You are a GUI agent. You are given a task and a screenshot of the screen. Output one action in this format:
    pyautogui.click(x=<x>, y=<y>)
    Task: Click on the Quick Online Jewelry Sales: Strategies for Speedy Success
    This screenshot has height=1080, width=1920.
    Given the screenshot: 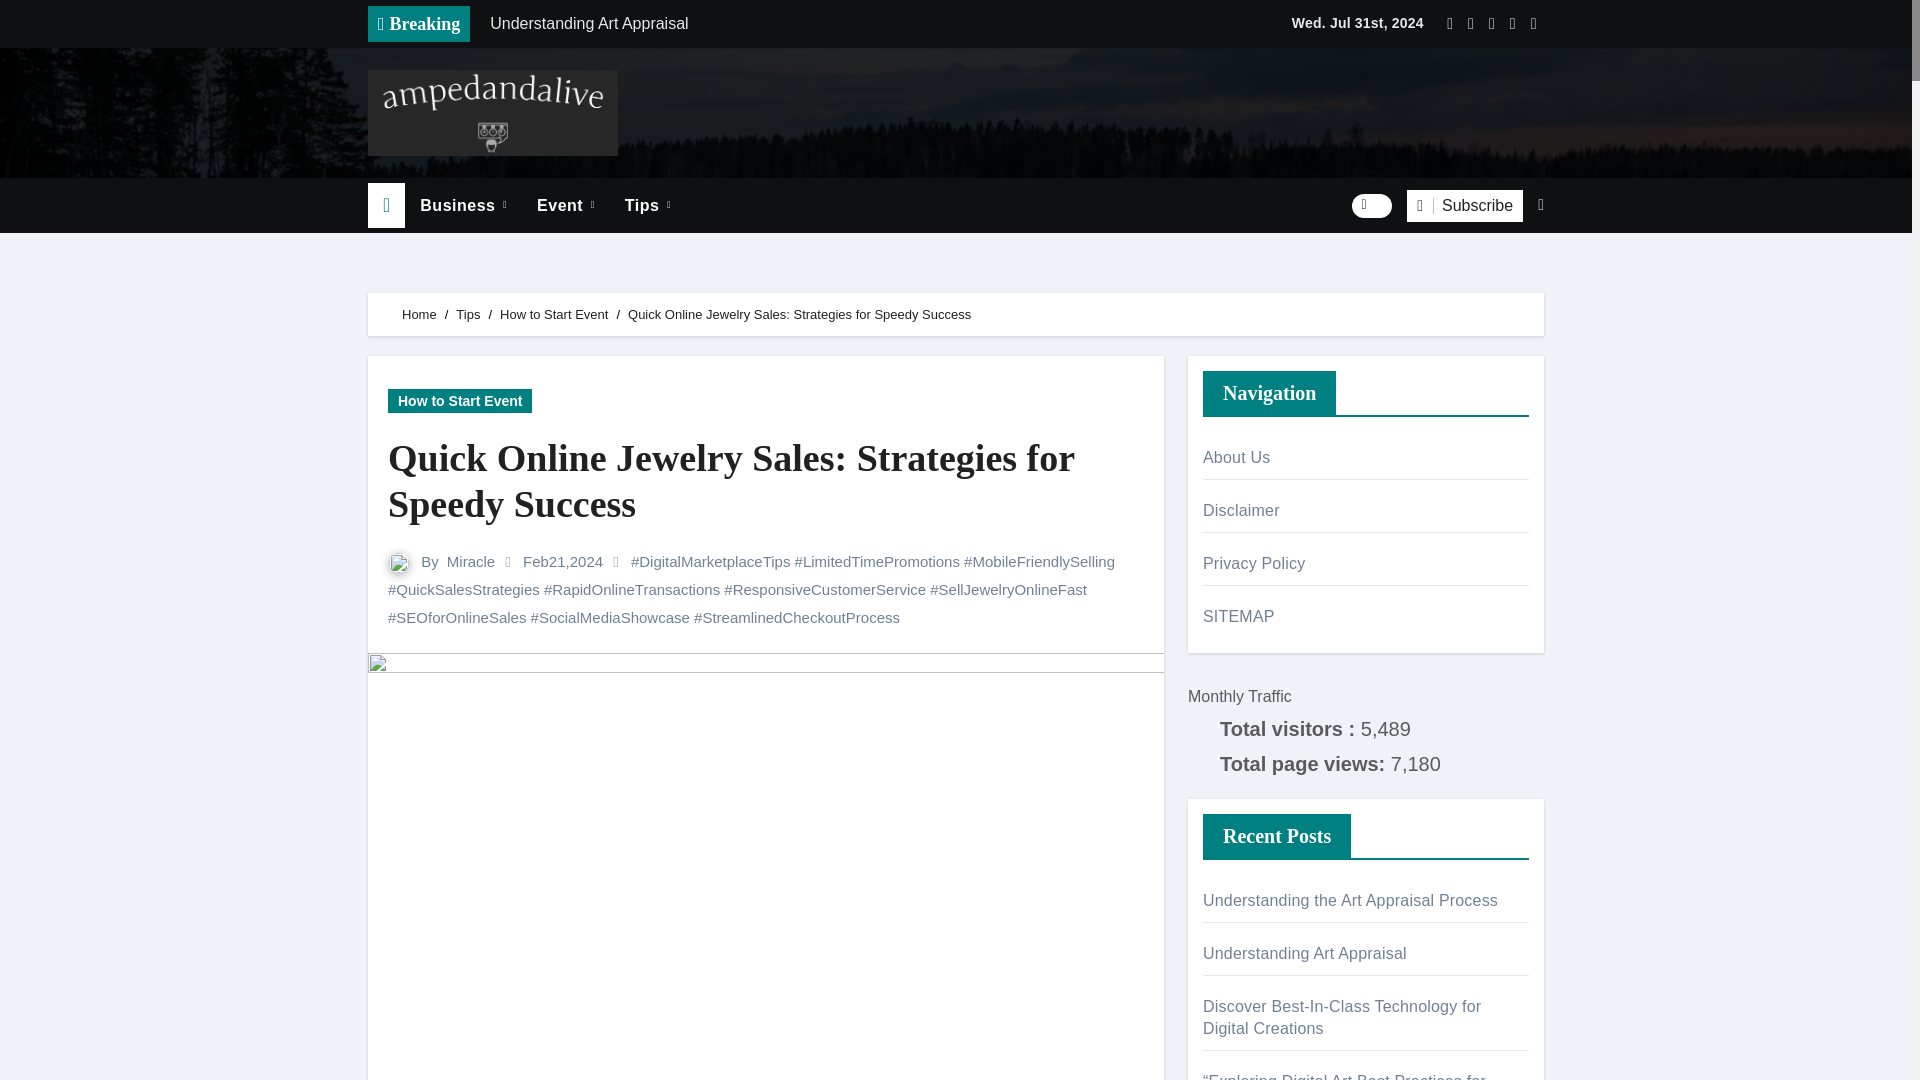 What is the action you would take?
    pyautogui.click(x=766, y=482)
    